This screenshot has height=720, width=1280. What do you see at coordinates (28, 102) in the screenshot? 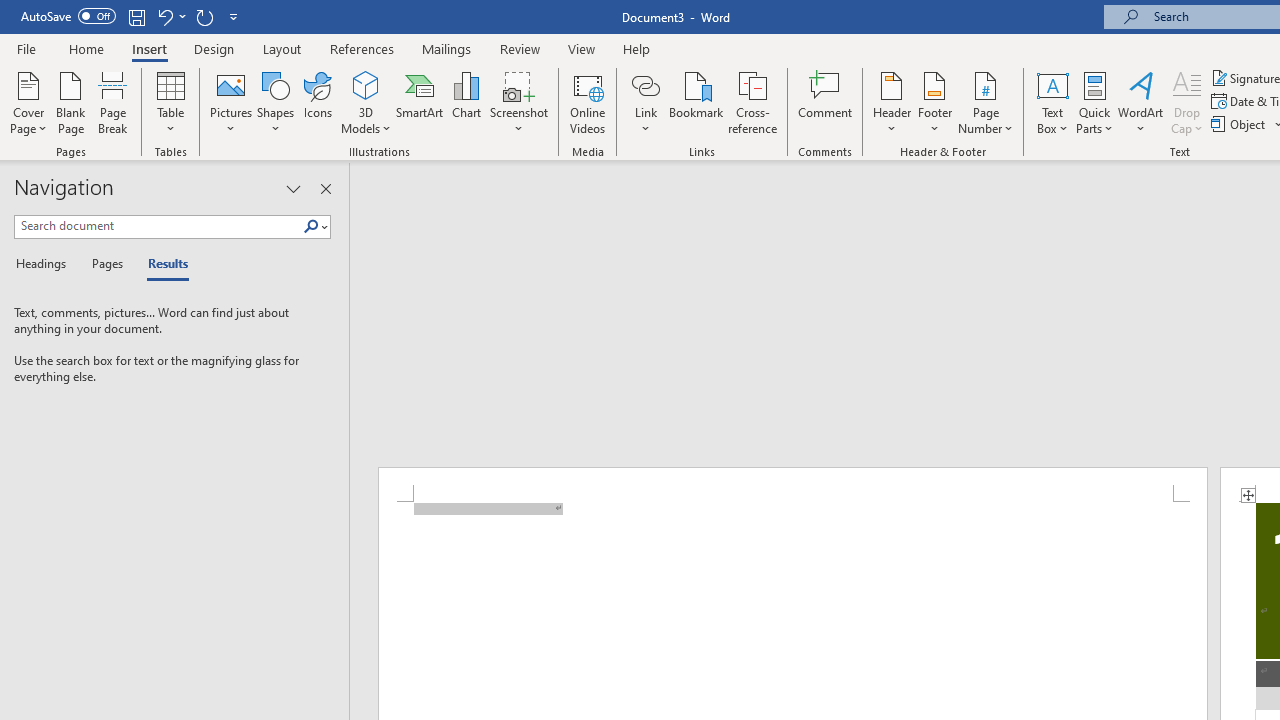
I see `Cover Page` at bounding box center [28, 102].